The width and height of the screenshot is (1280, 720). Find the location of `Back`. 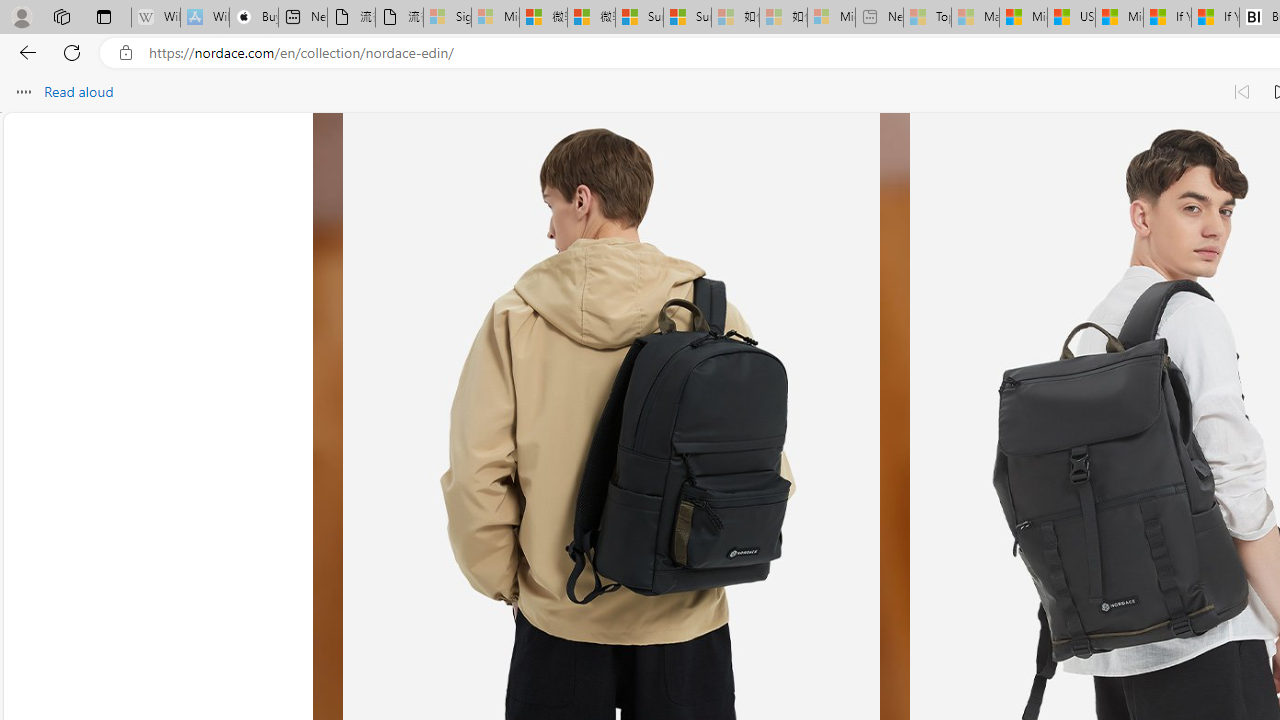

Back is located at coordinates (24, 52).